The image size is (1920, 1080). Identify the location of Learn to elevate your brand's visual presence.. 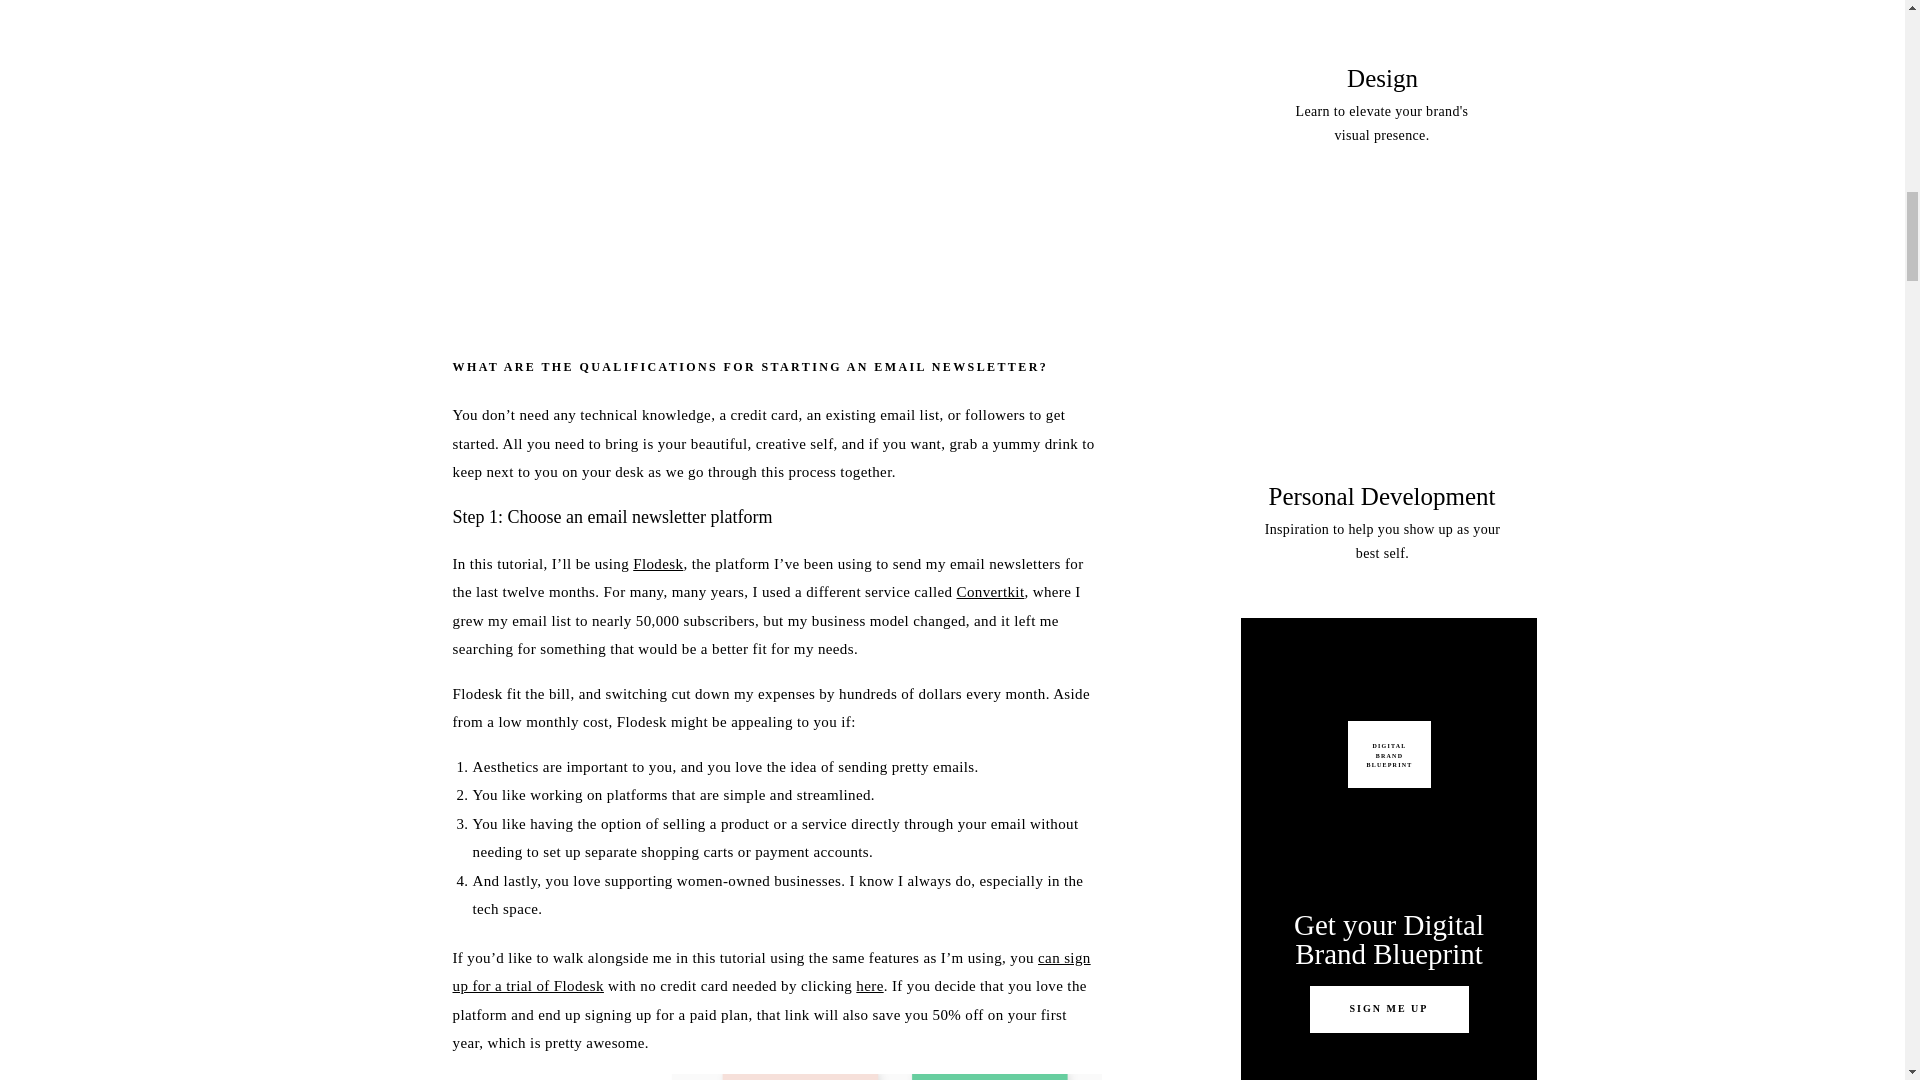
(1381, 126).